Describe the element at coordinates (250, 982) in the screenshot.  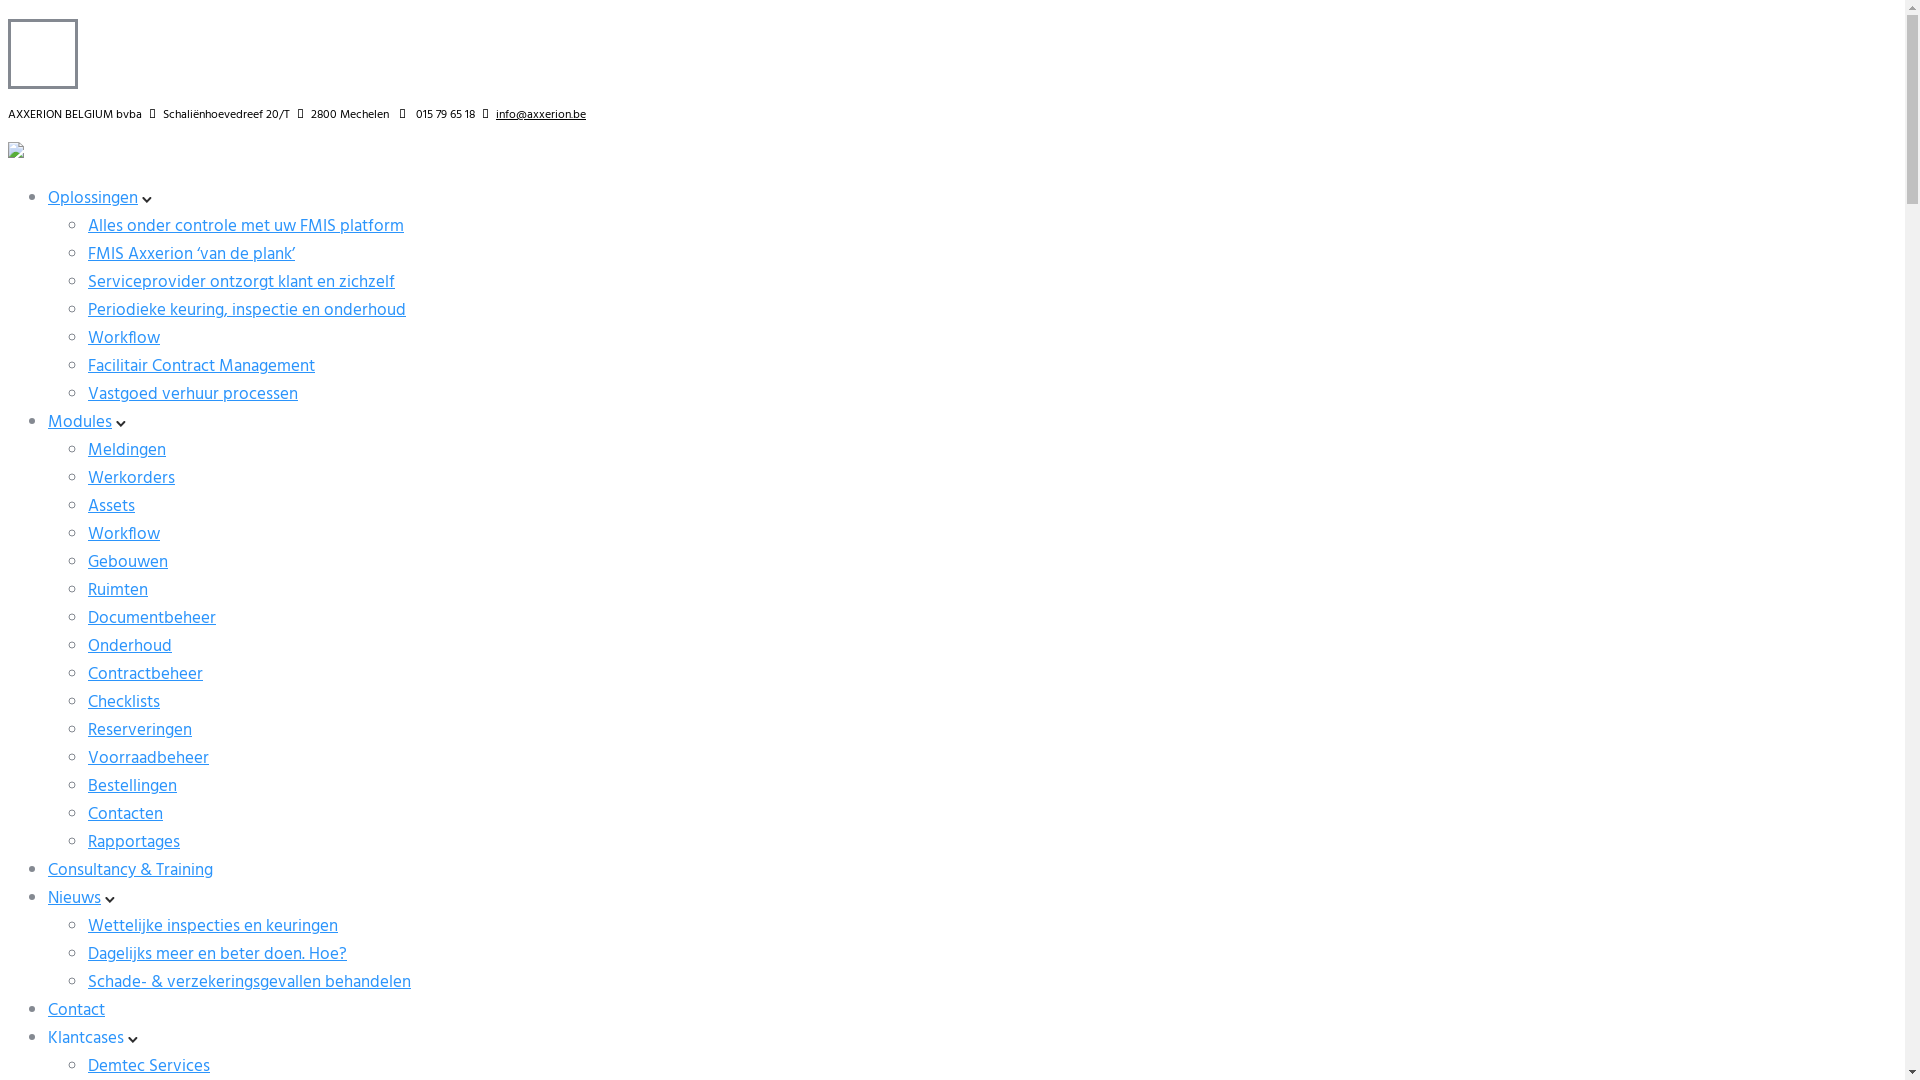
I see `Schade- & verzekeringsgevallen behandelen` at that location.